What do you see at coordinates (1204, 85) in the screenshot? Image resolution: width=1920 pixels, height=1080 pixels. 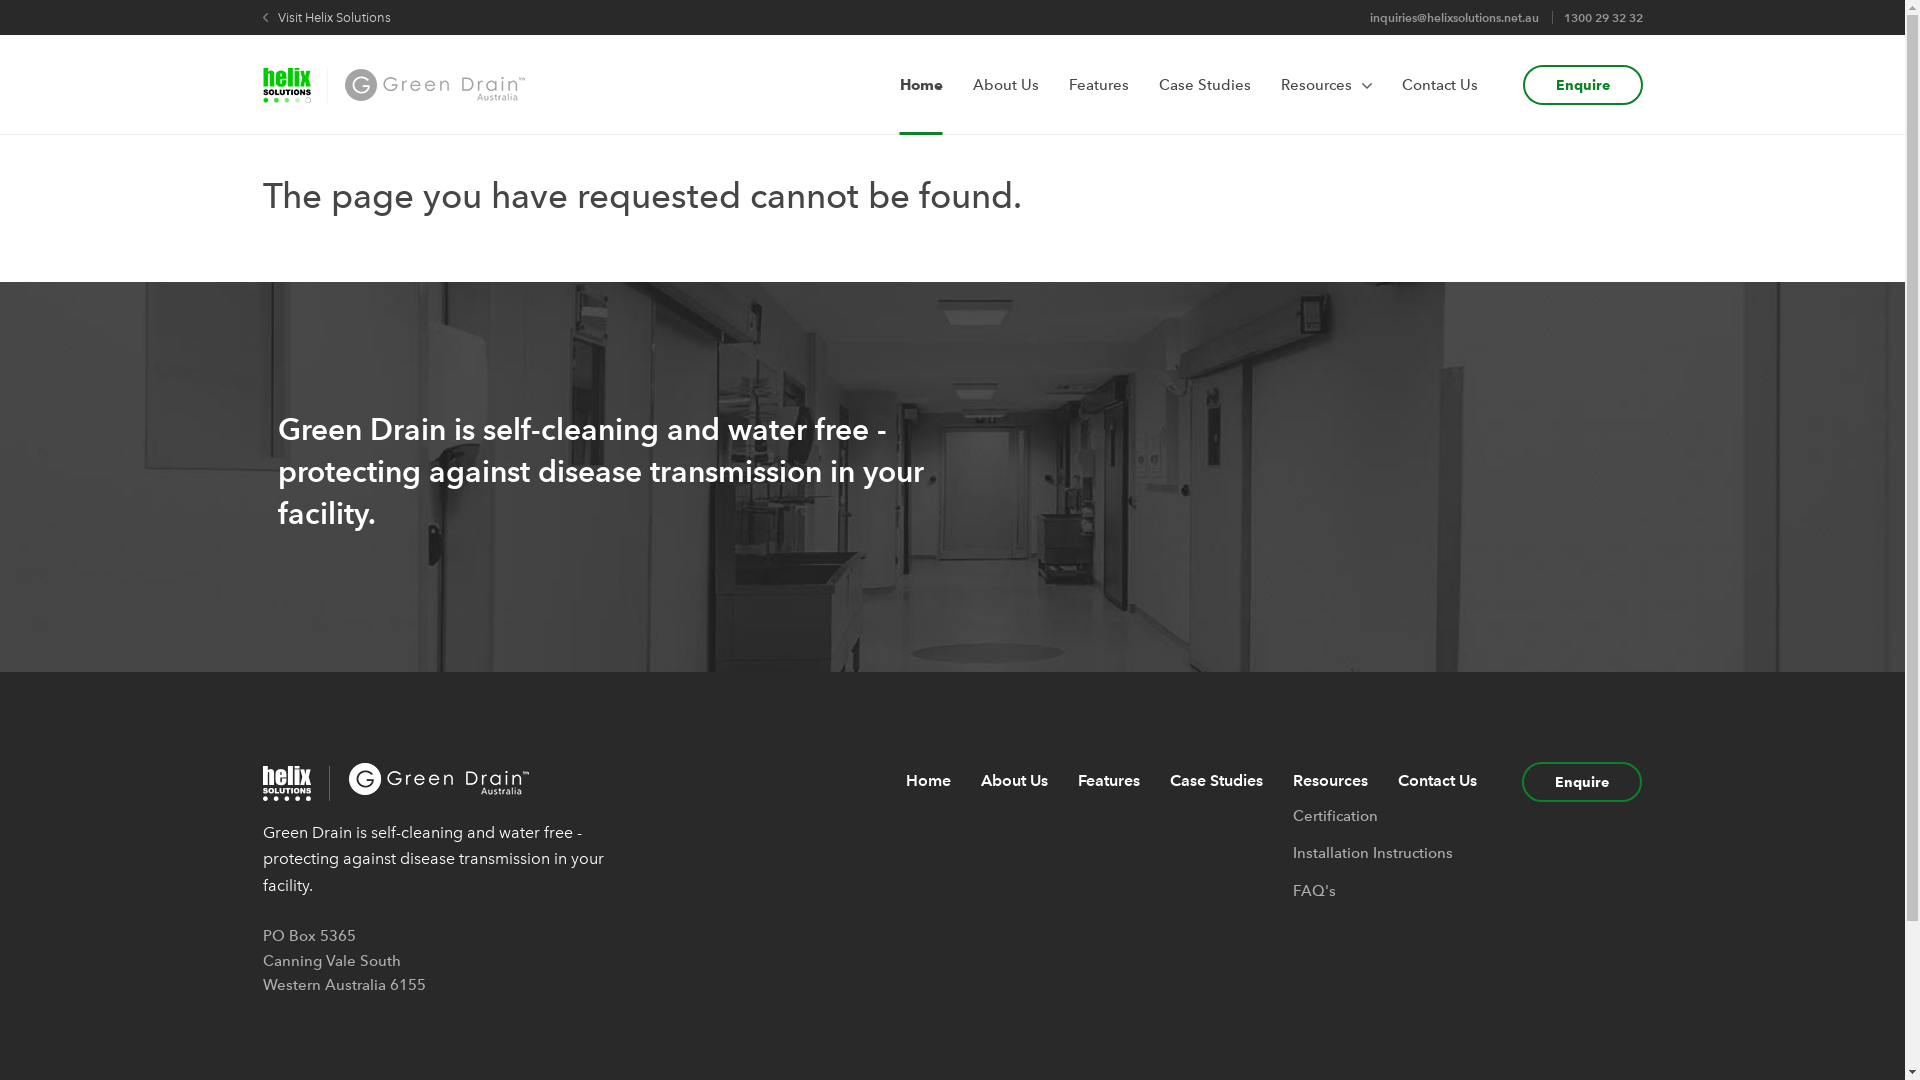 I see `Case Studies` at bounding box center [1204, 85].